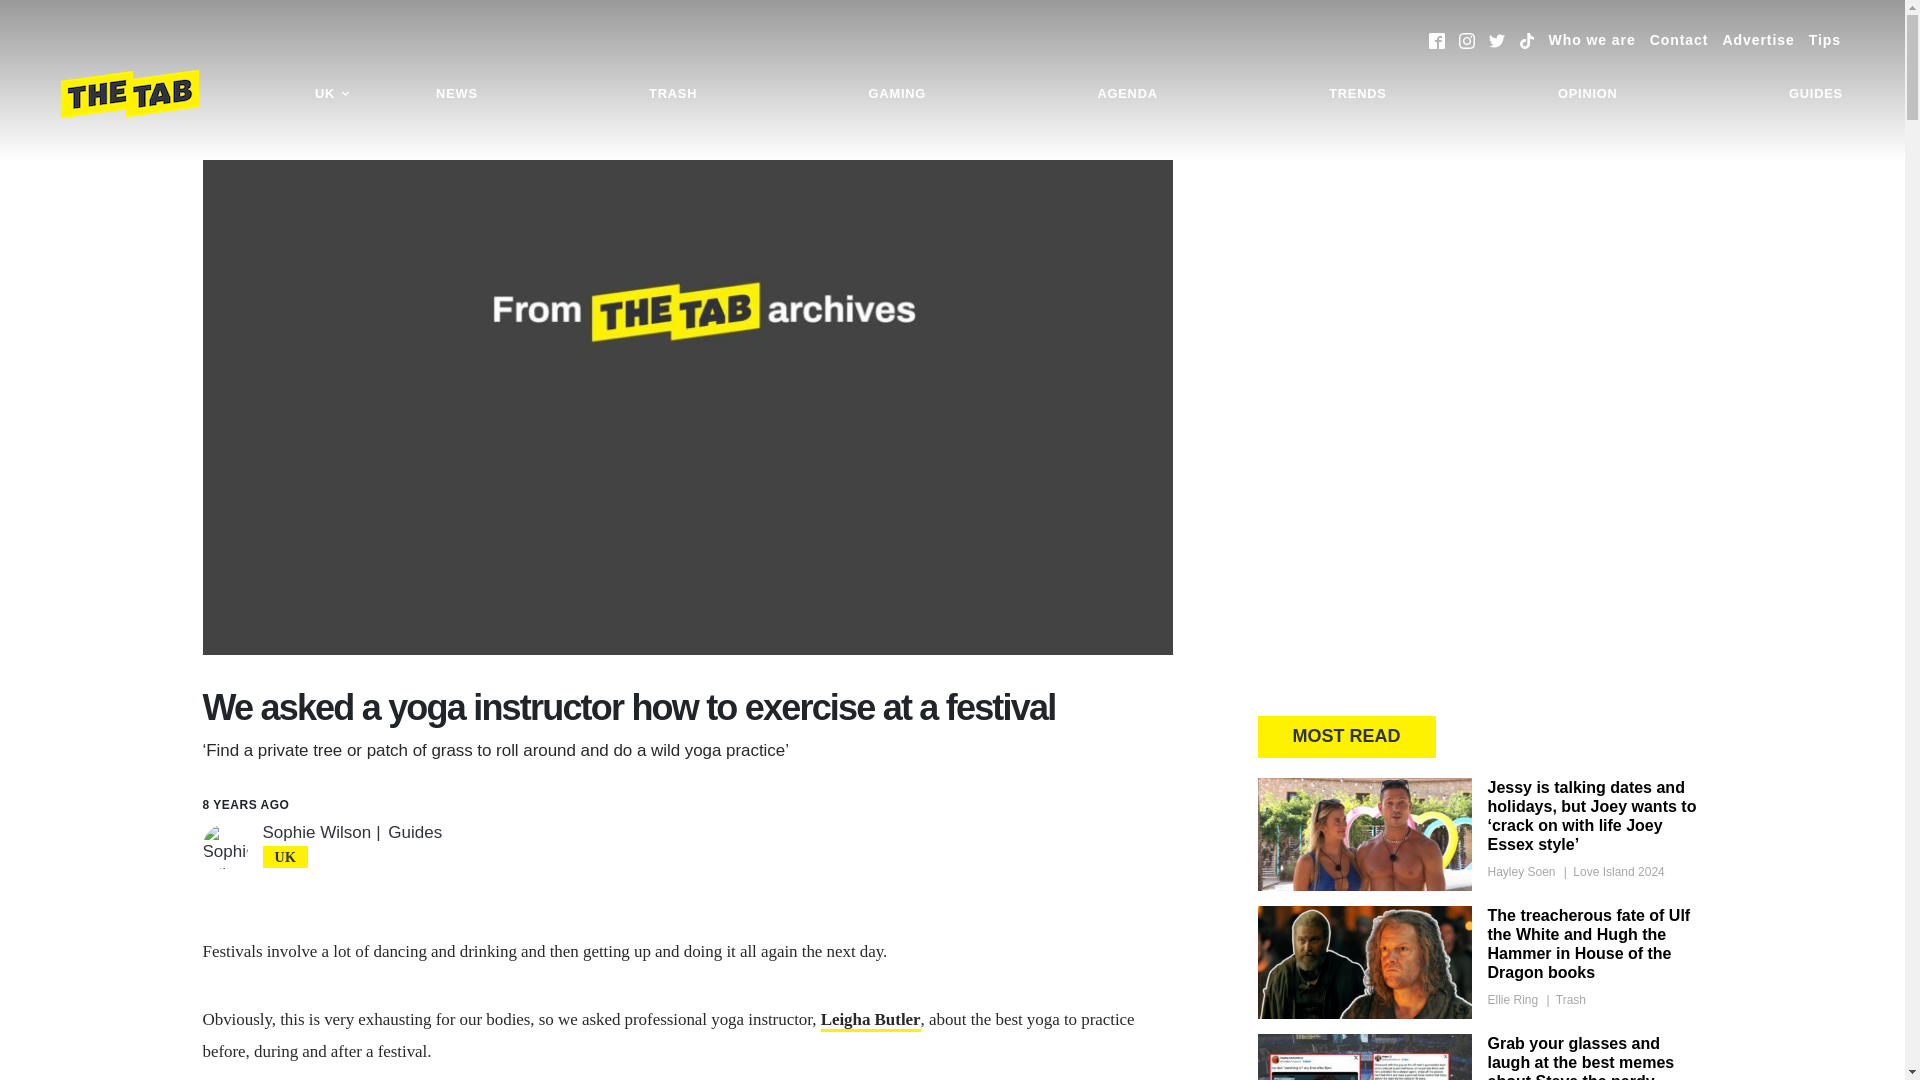 Image resolution: width=1920 pixels, height=1080 pixels. What do you see at coordinates (1816, 94) in the screenshot?
I see `GUIDES` at bounding box center [1816, 94].